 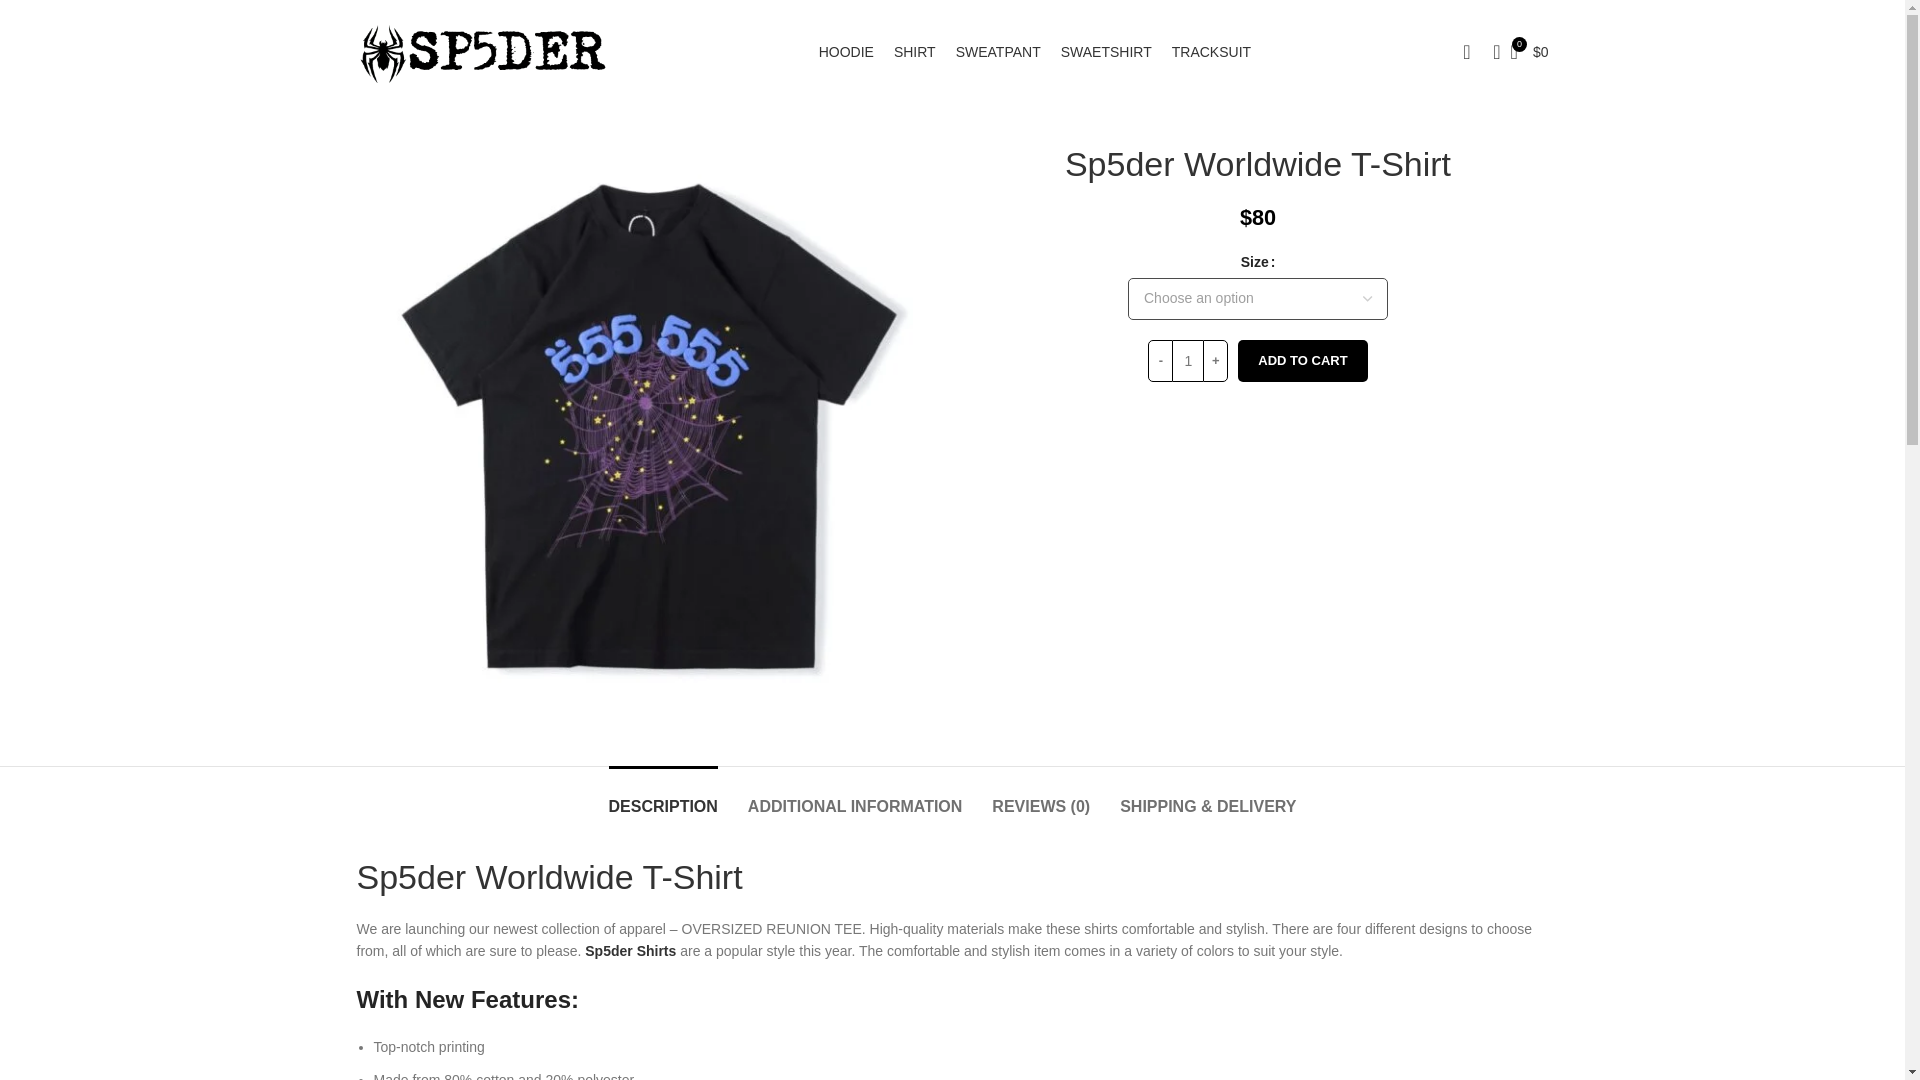 What do you see at coordinates (1302, 361) in the screenshot?
I see `ADD TO CART` at bounding box center [1302, 361].